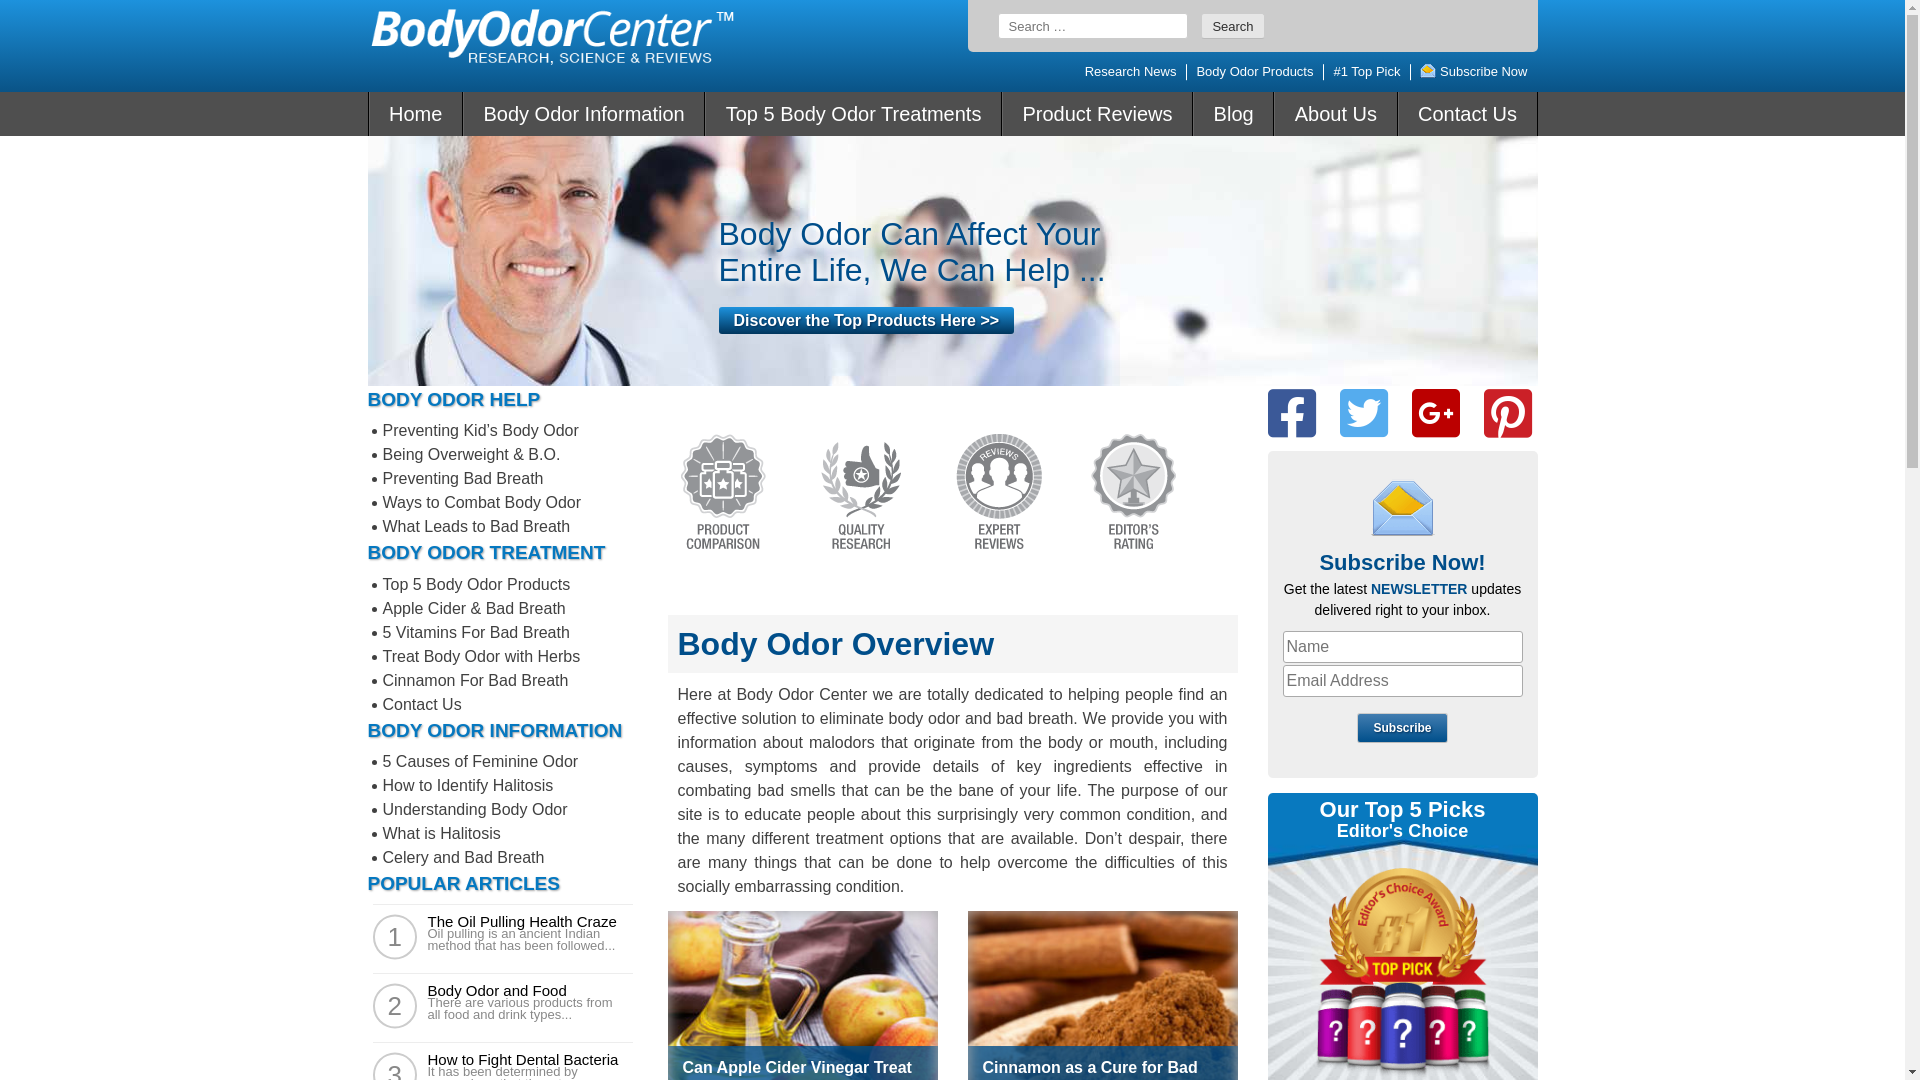 Image resolution: width=1920 pixels, height=1080 pixels. What do you see at coordinates (480, 761) in the screenshot?
I see `5 Causes of Feminine Odor` at bounding box center [480, 761].